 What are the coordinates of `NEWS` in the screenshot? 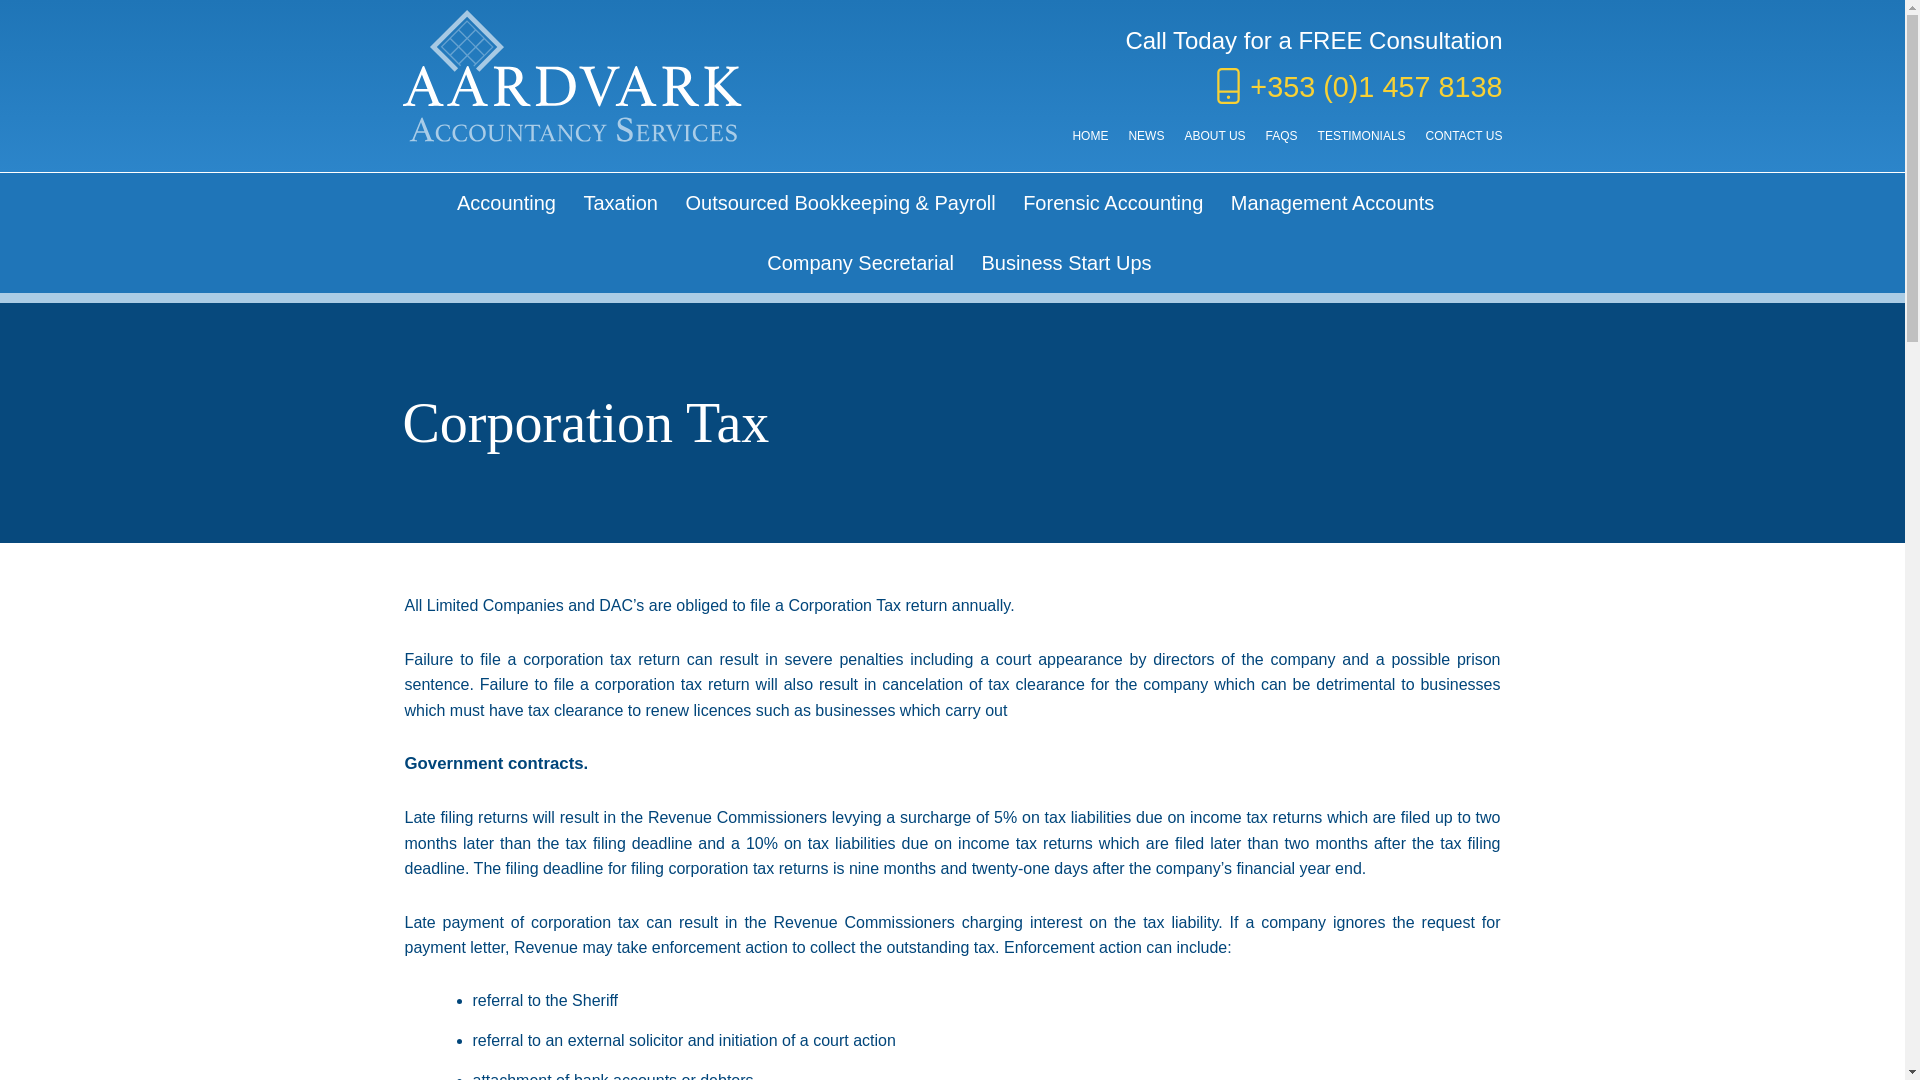 It's located at (1146, 135).